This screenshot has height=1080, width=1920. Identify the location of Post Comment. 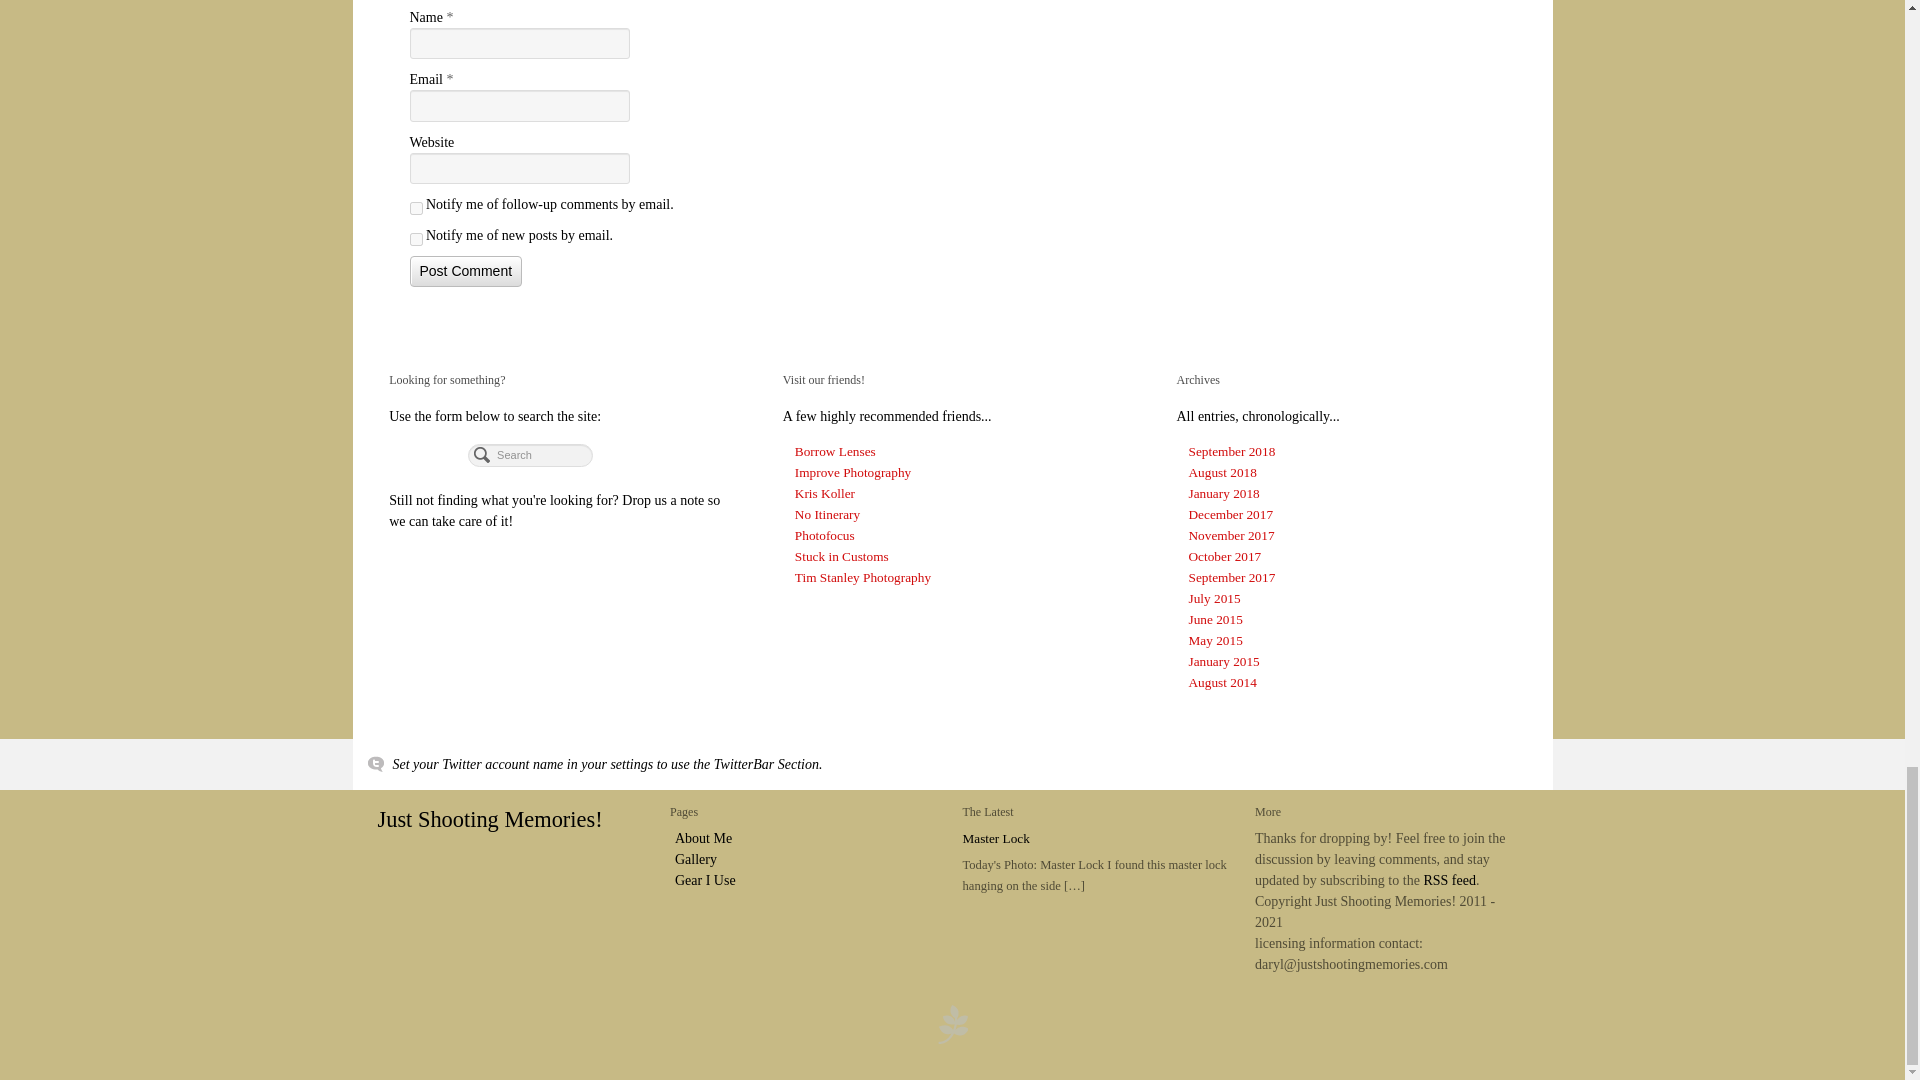
(466, 271).